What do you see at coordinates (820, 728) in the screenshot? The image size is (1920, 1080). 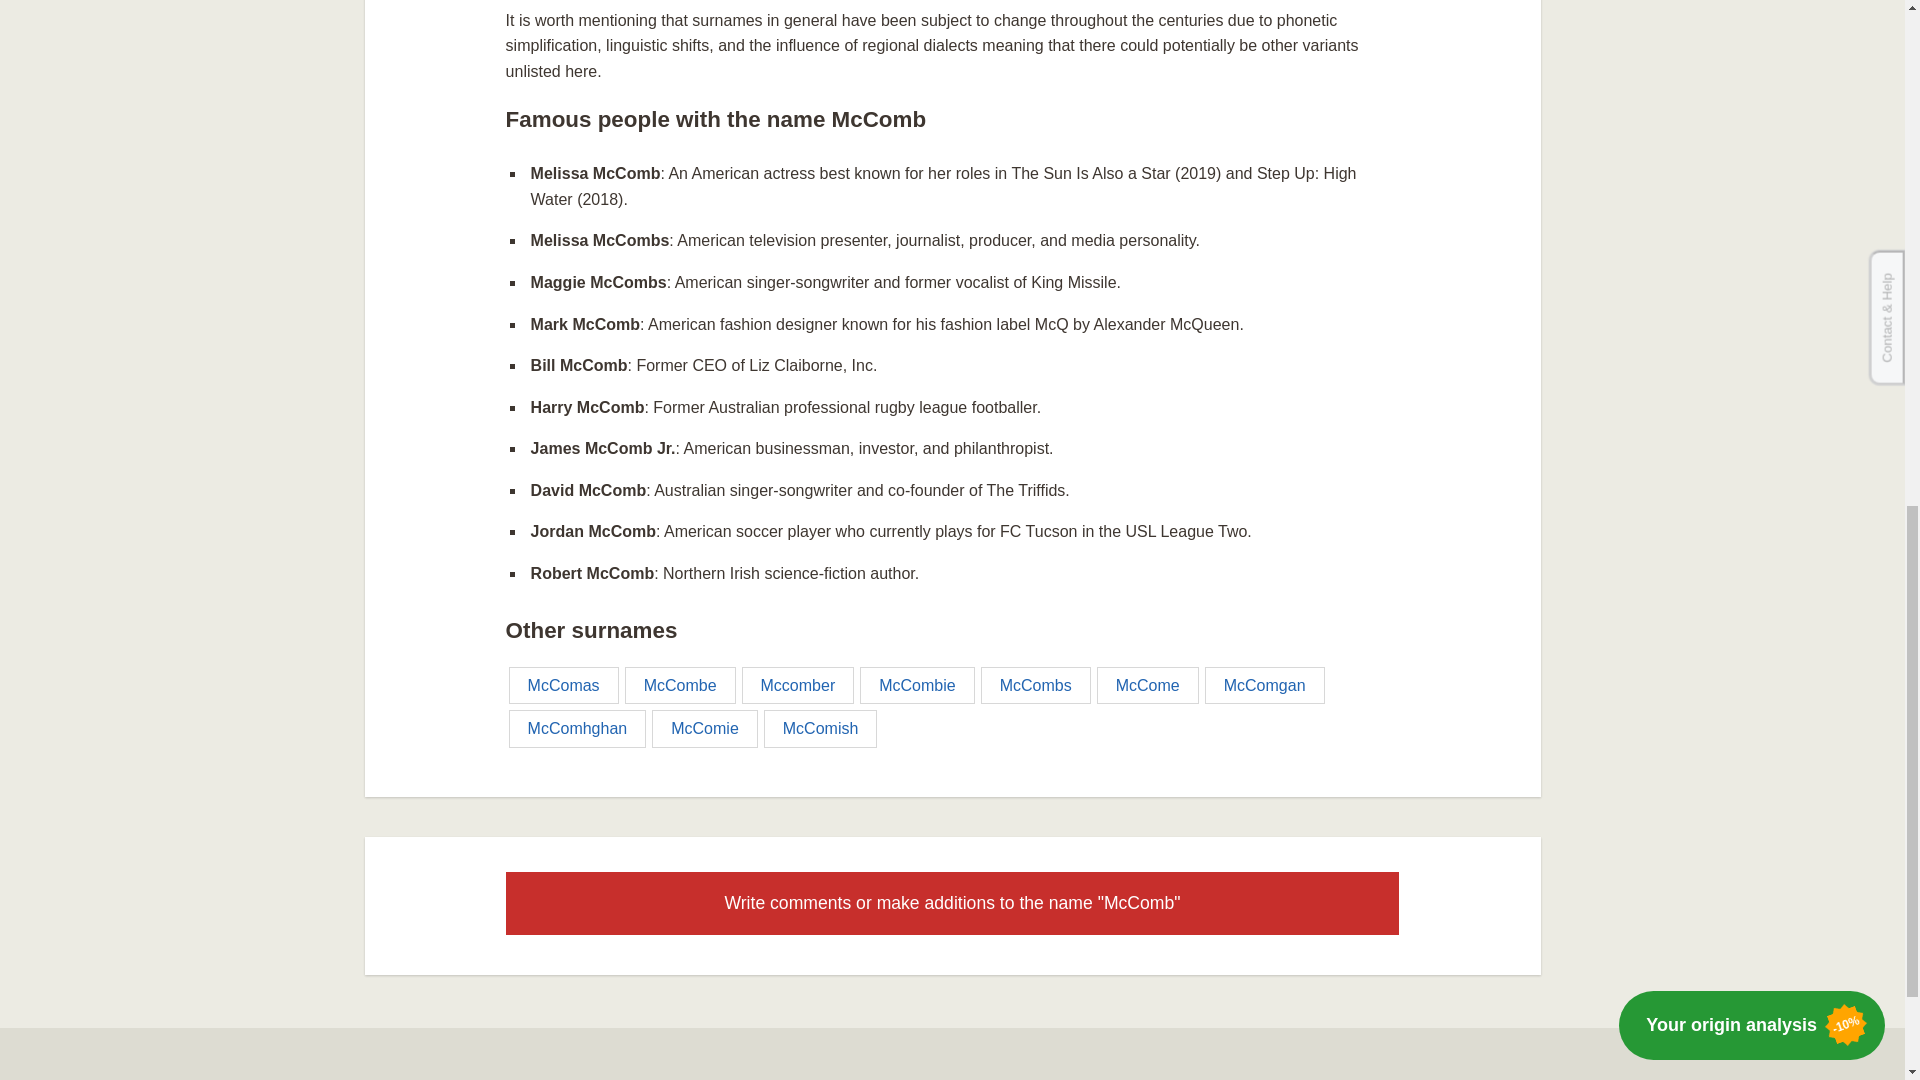 I see `Origin and meaning surname McComish` at bounding box center [820, 728].